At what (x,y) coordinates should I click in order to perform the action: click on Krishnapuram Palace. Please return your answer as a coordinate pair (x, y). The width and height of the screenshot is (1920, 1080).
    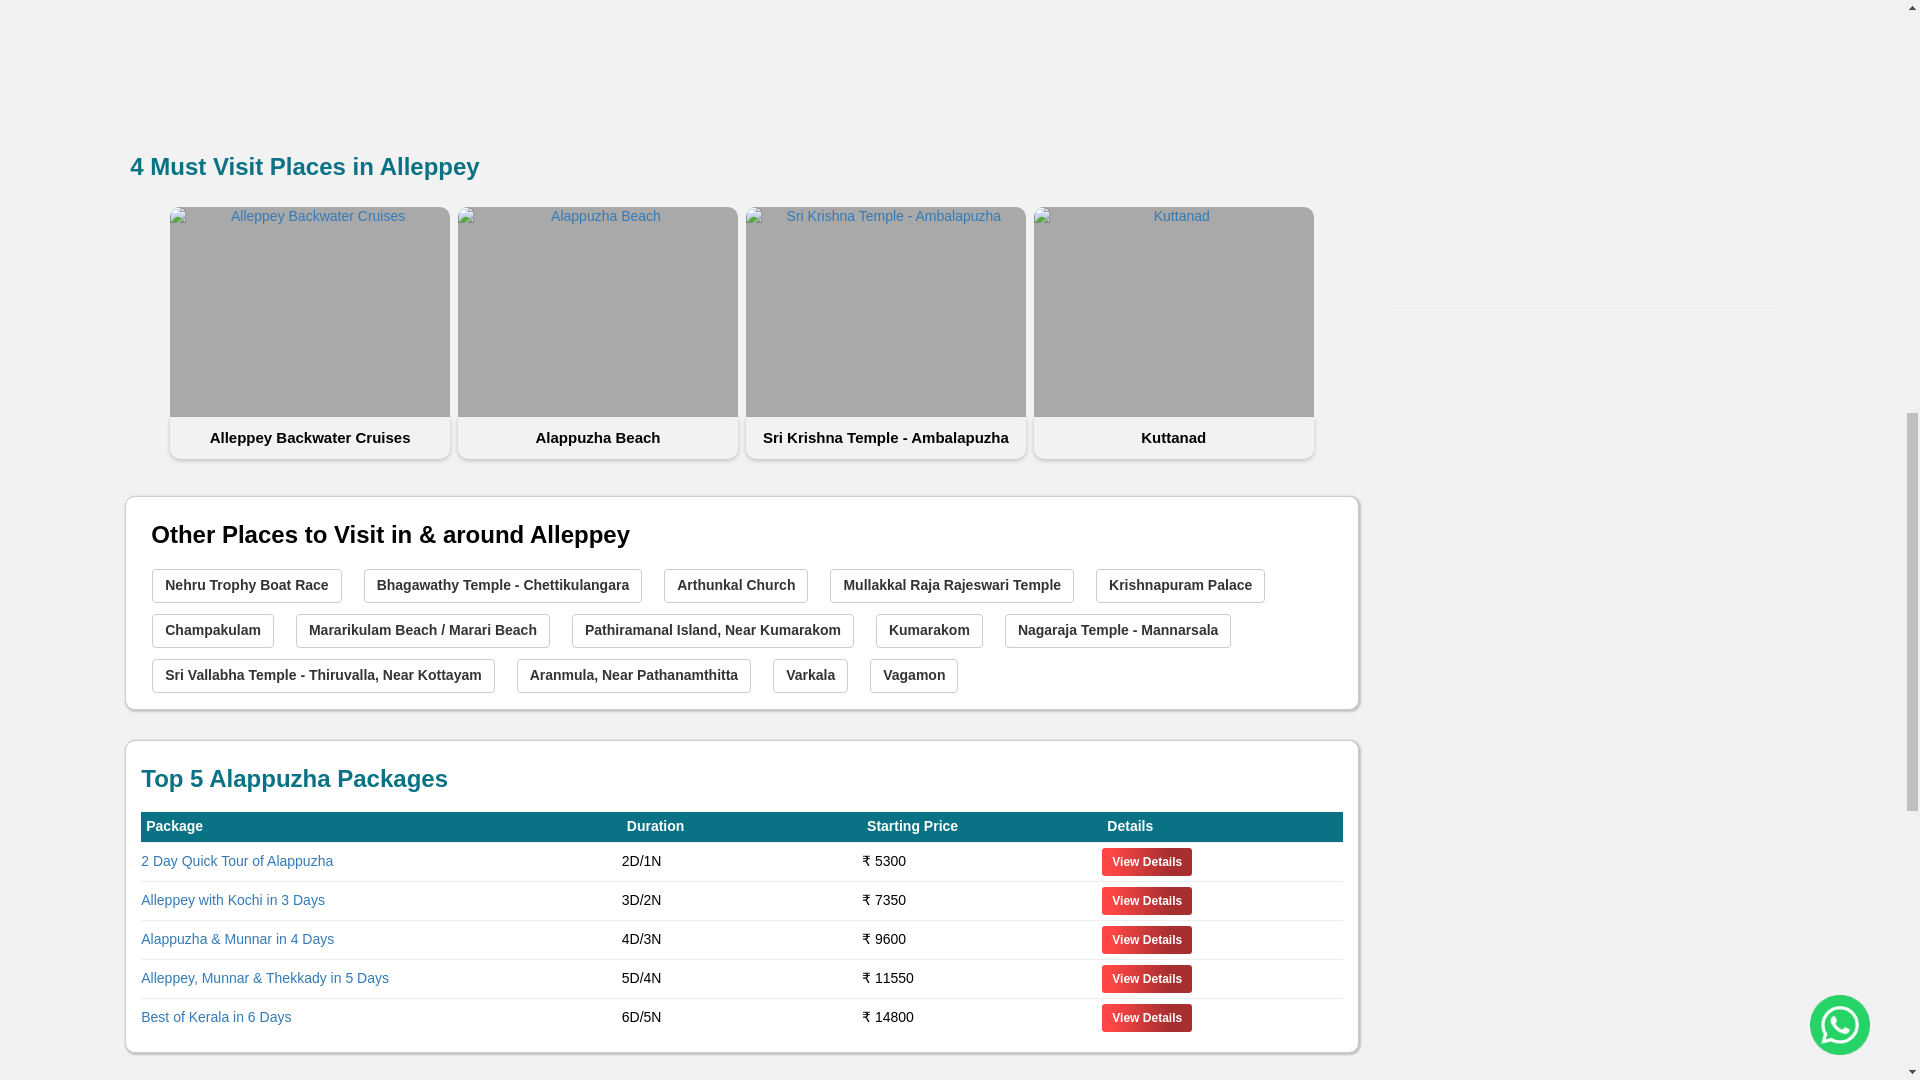
    Looking at the image, I should click on (1180, 586).